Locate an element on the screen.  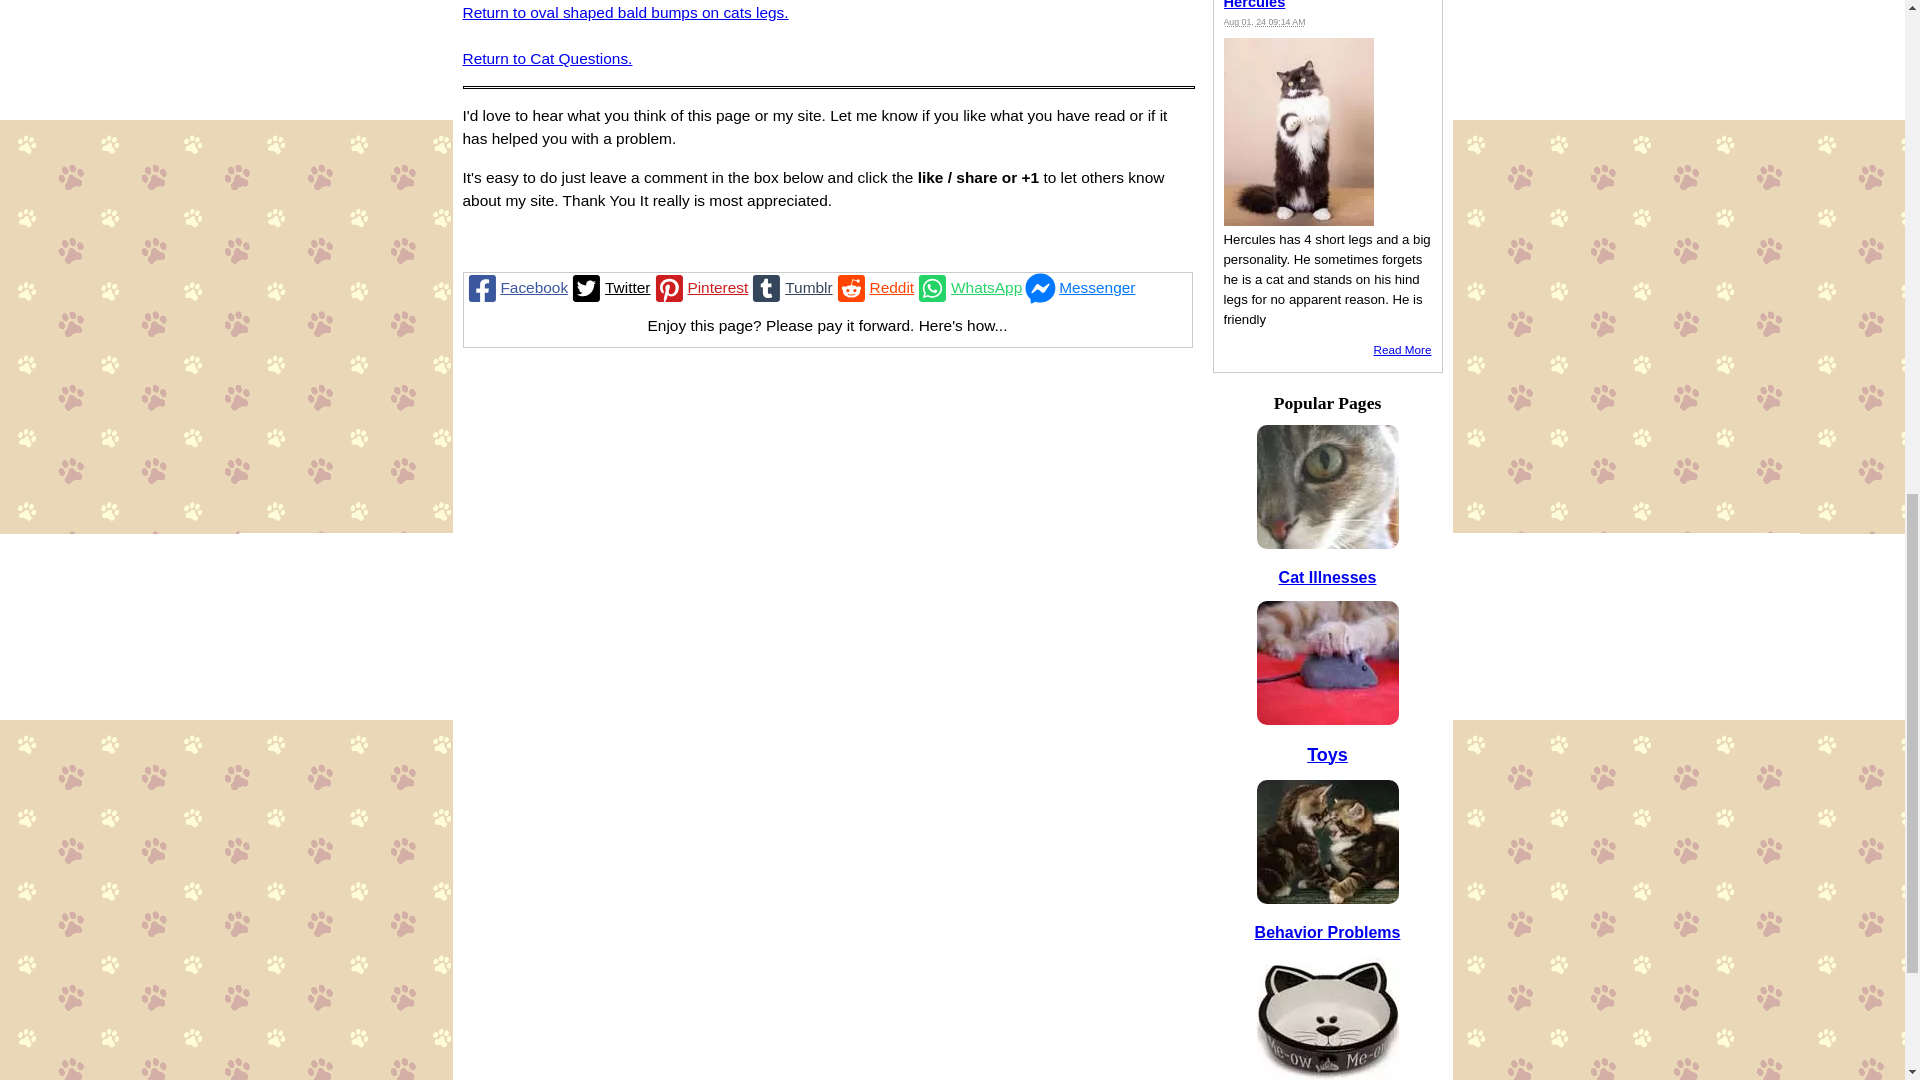
2024-08-01T09:14:15-0400 is located at coordinates (1264, 22).